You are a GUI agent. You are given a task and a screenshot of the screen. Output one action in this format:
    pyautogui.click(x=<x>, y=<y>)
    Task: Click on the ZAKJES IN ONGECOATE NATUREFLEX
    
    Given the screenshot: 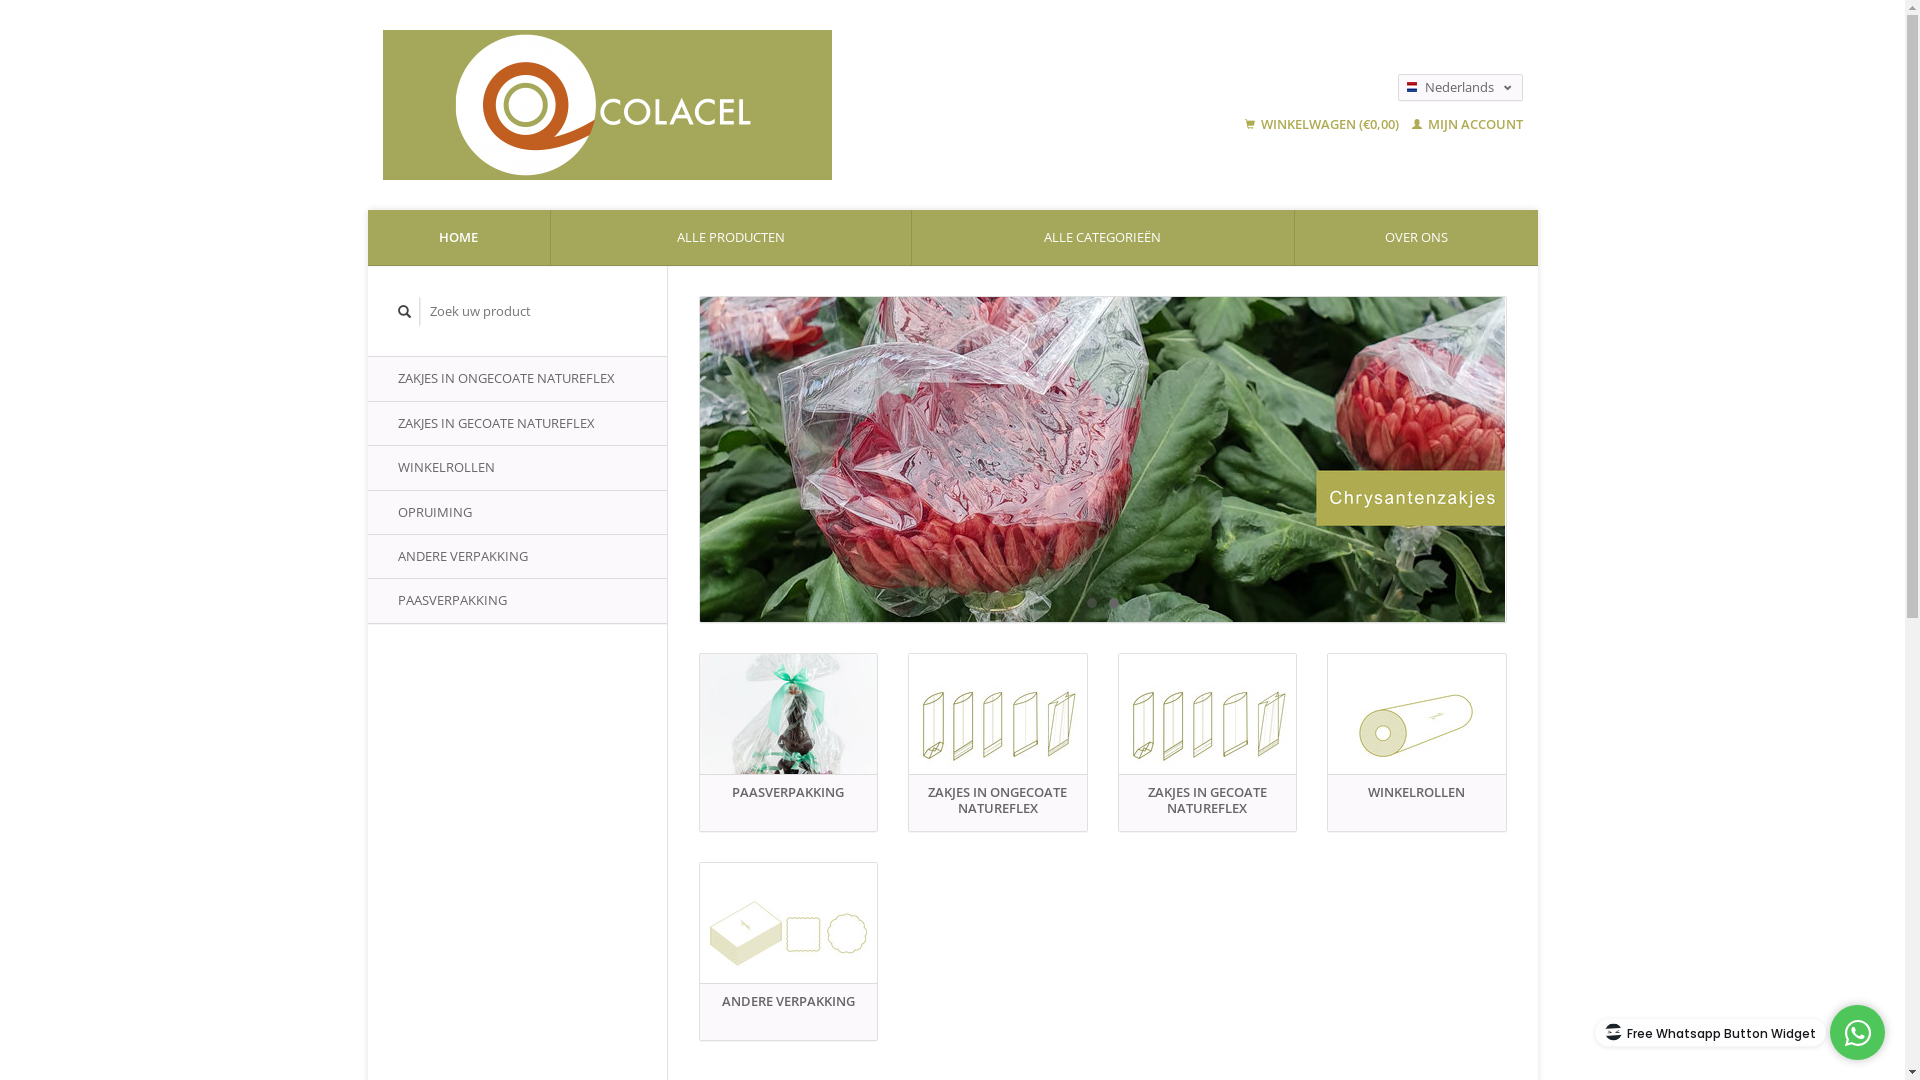 What is the action you would take?
    pyautogui.click(x=998, y=724)
    